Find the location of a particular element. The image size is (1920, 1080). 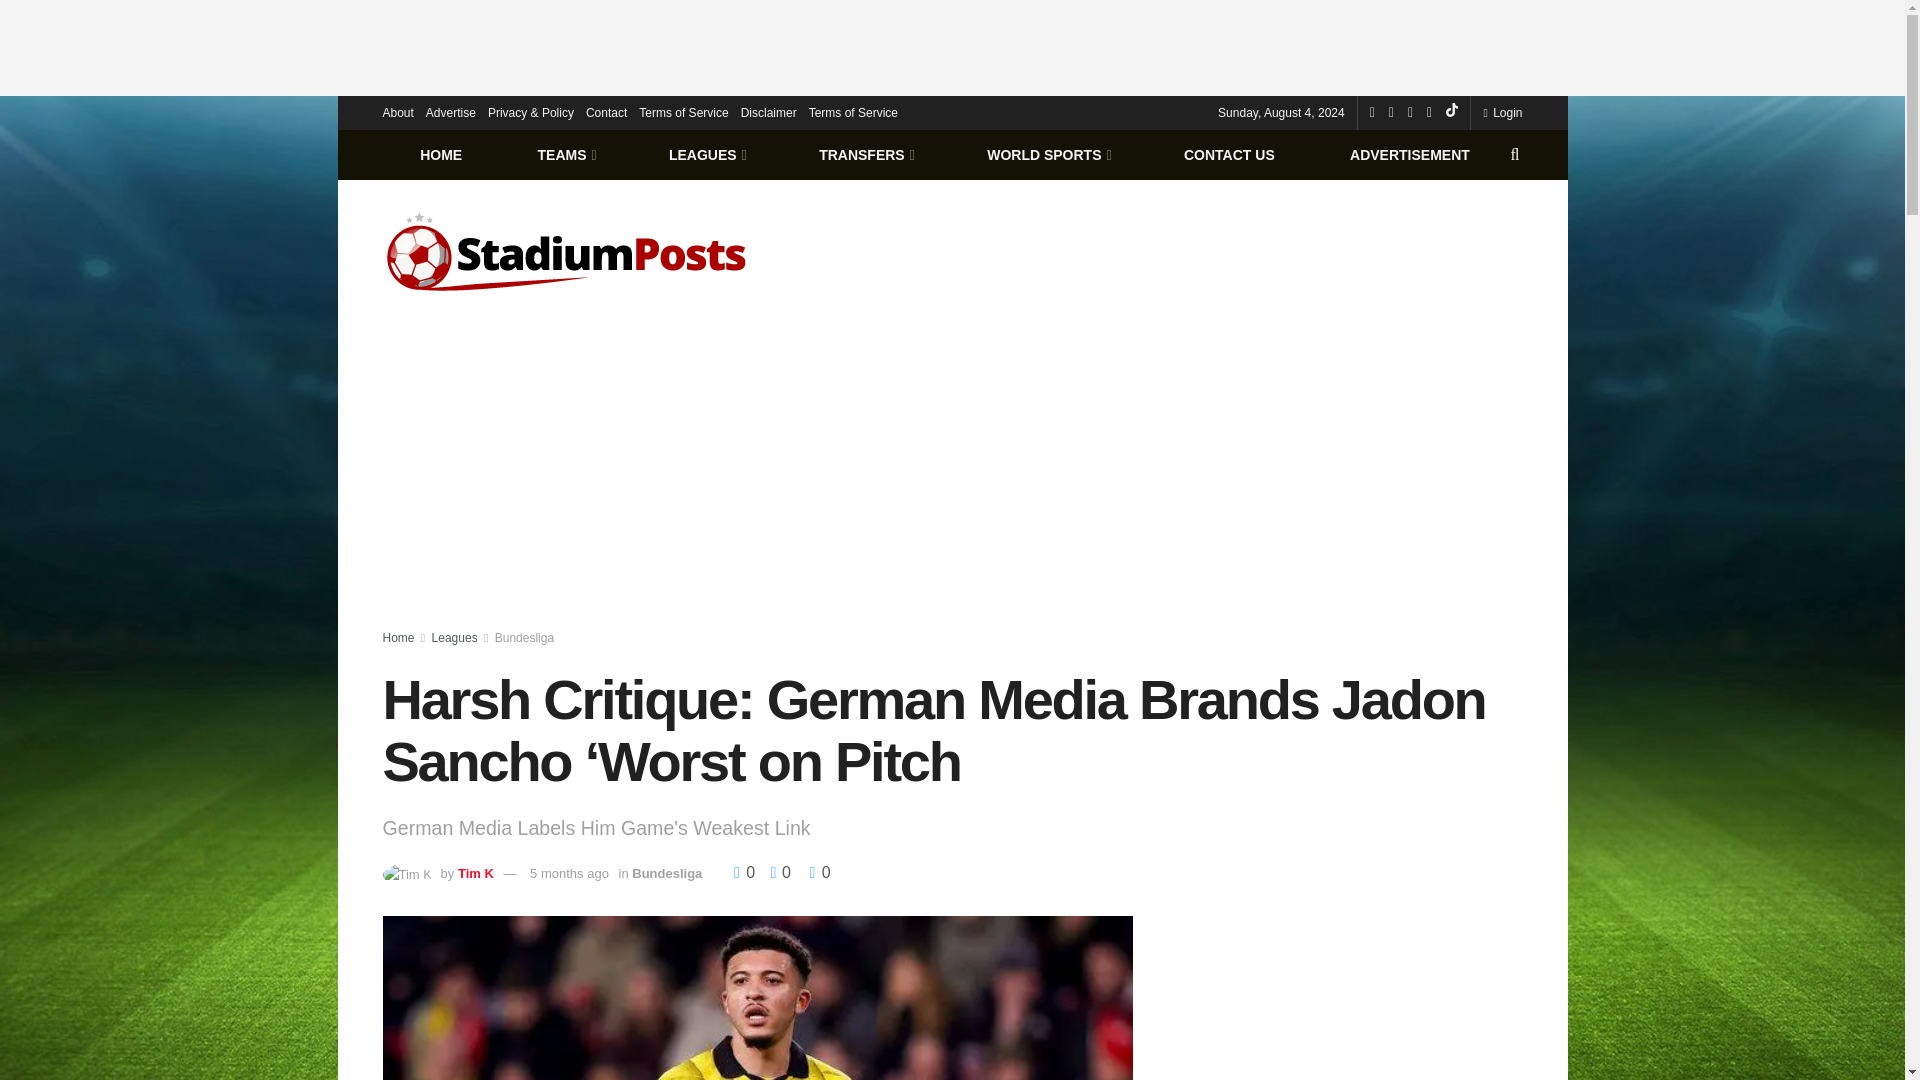

Disclaimer is located at coordinates (768, 112).